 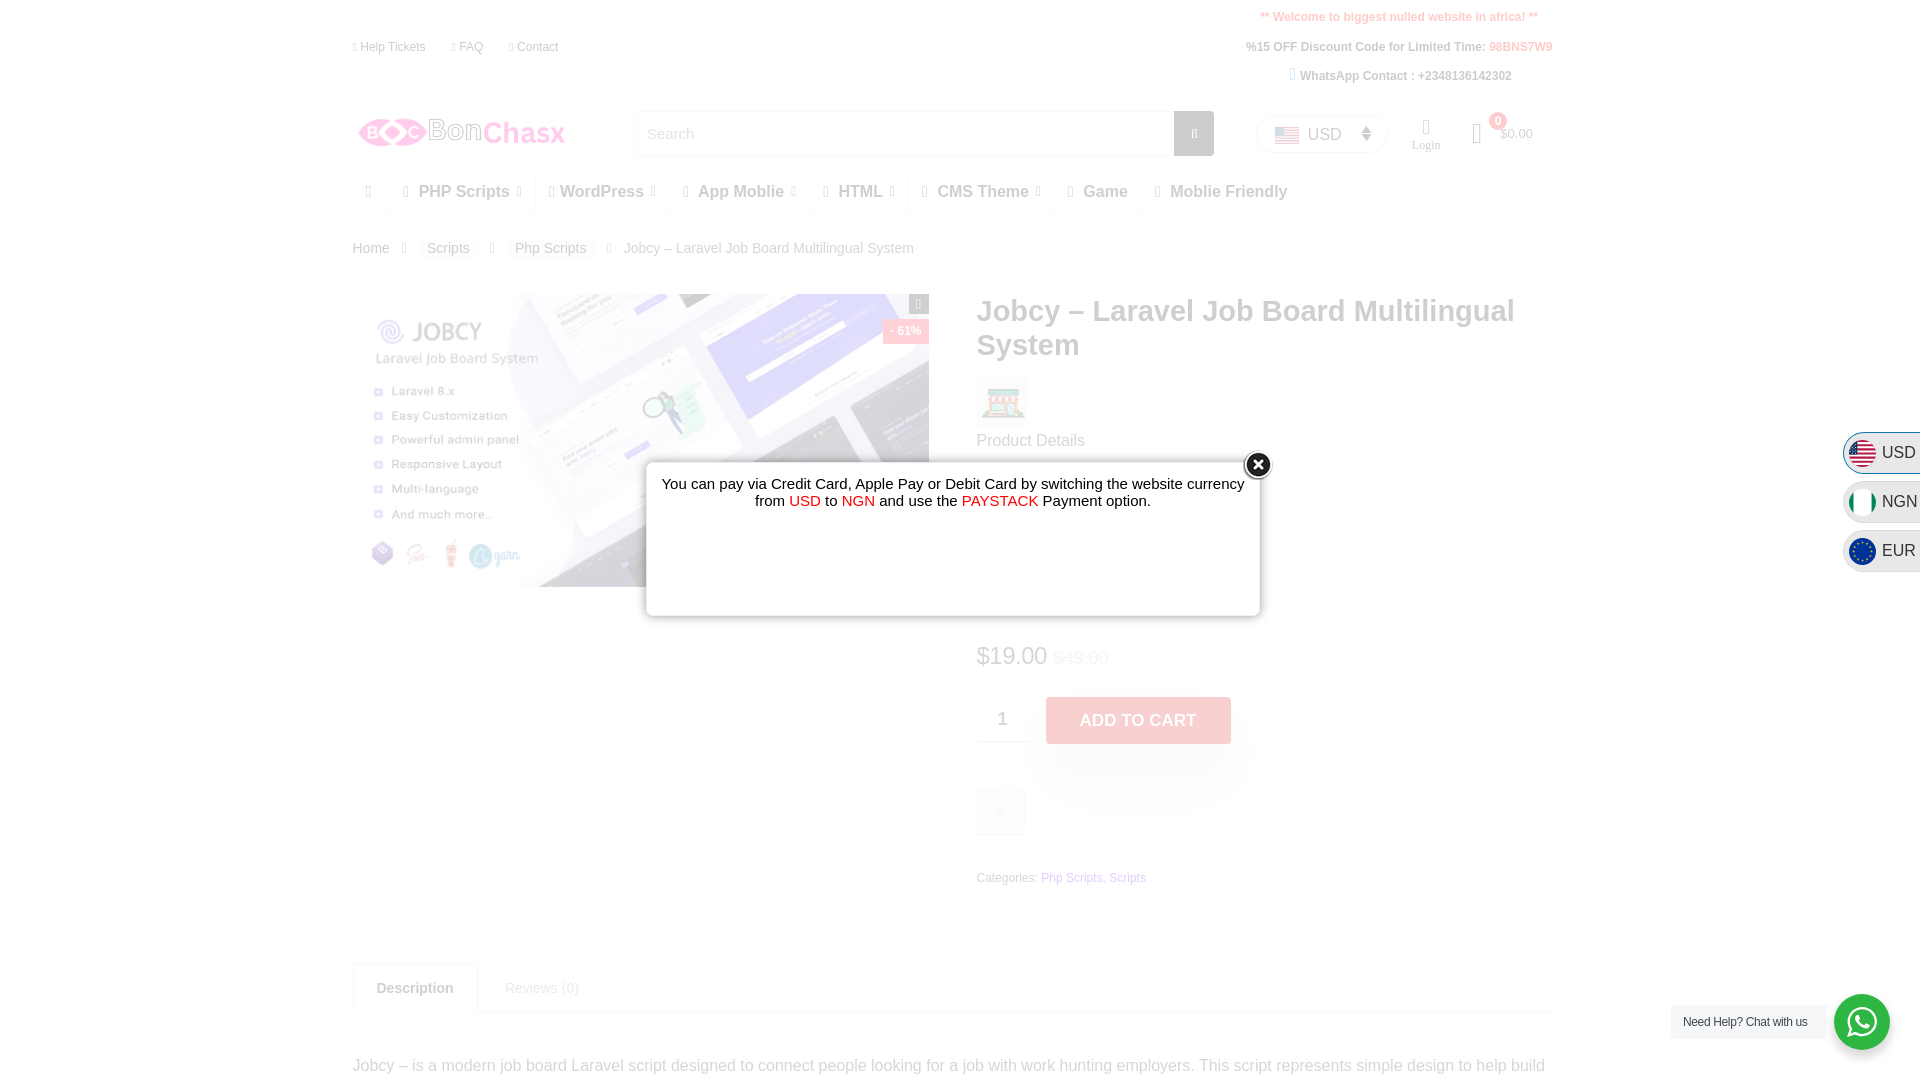 What do you see at coordinates (533, 46) in the screenshot?
I see `Contact` at bounding box center [533, 46].